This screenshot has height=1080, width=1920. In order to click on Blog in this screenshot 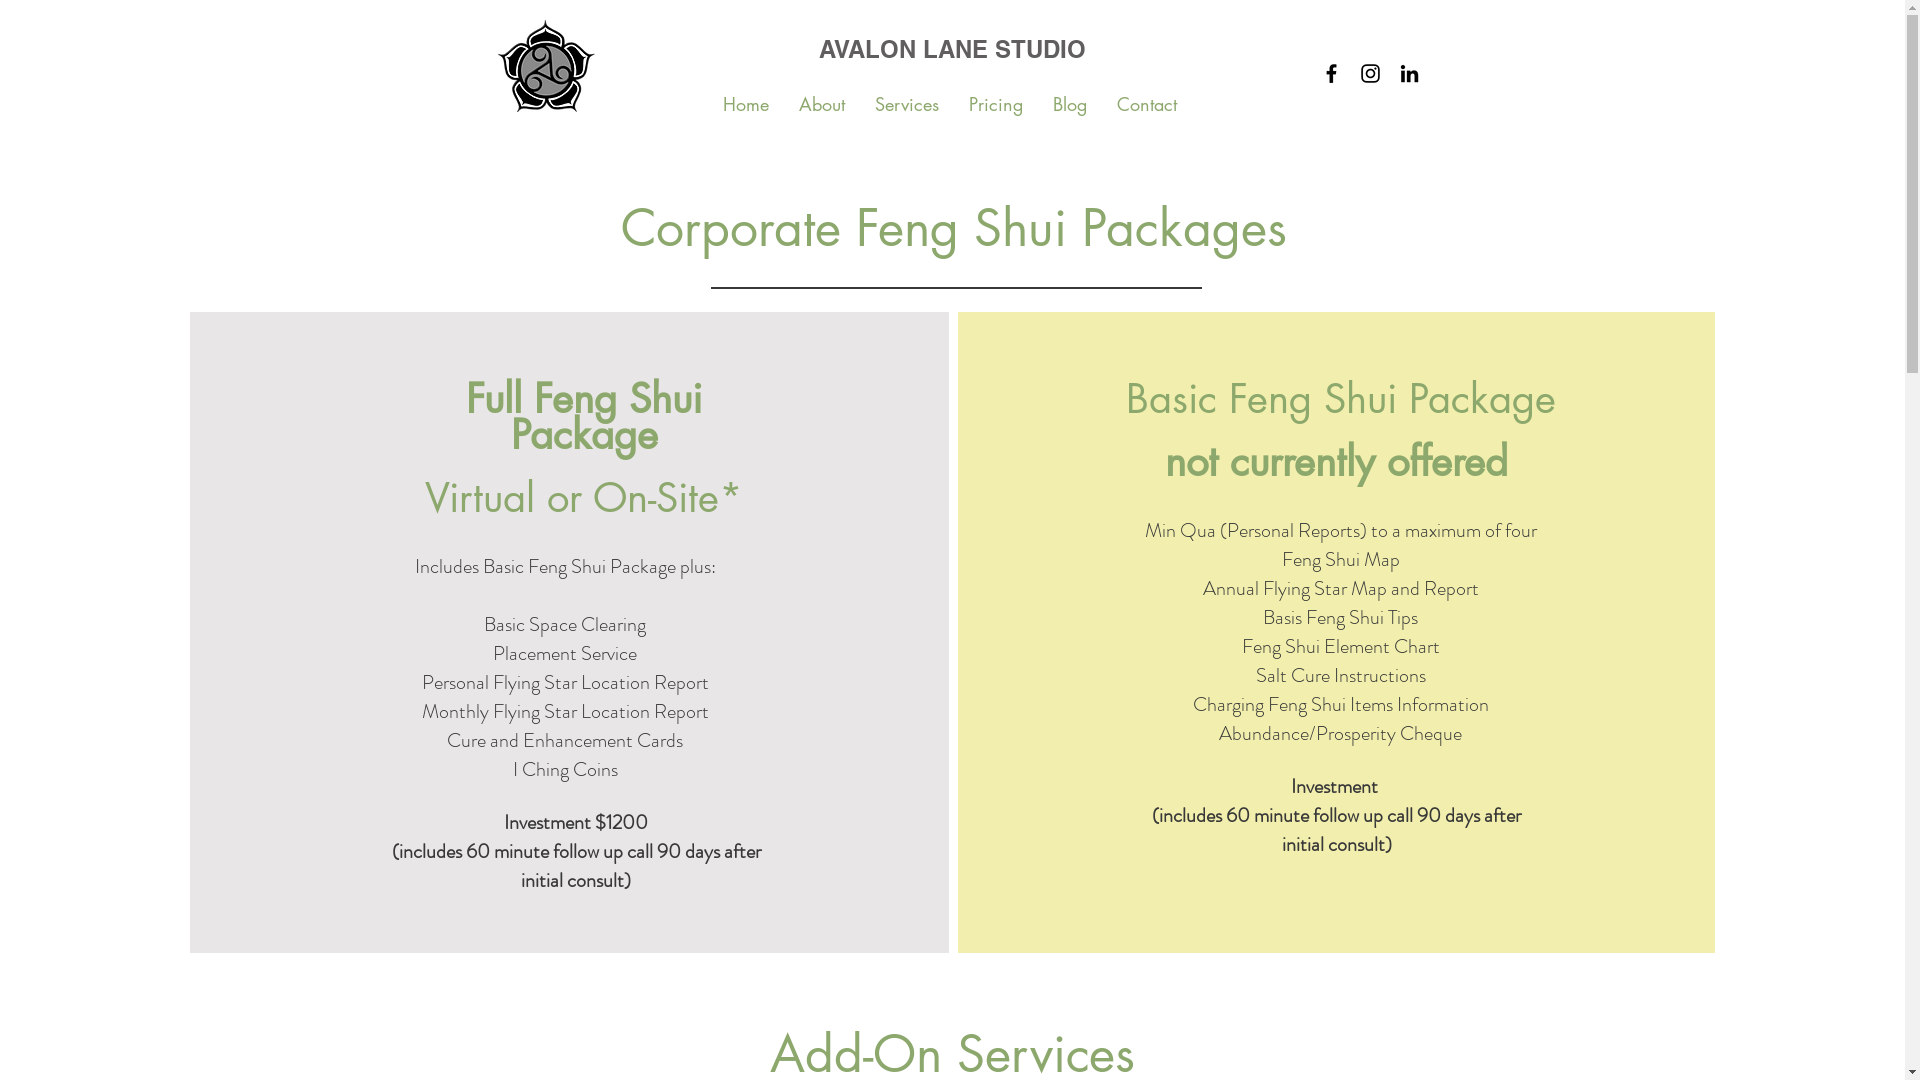, I will do `click(1070, 104)`.